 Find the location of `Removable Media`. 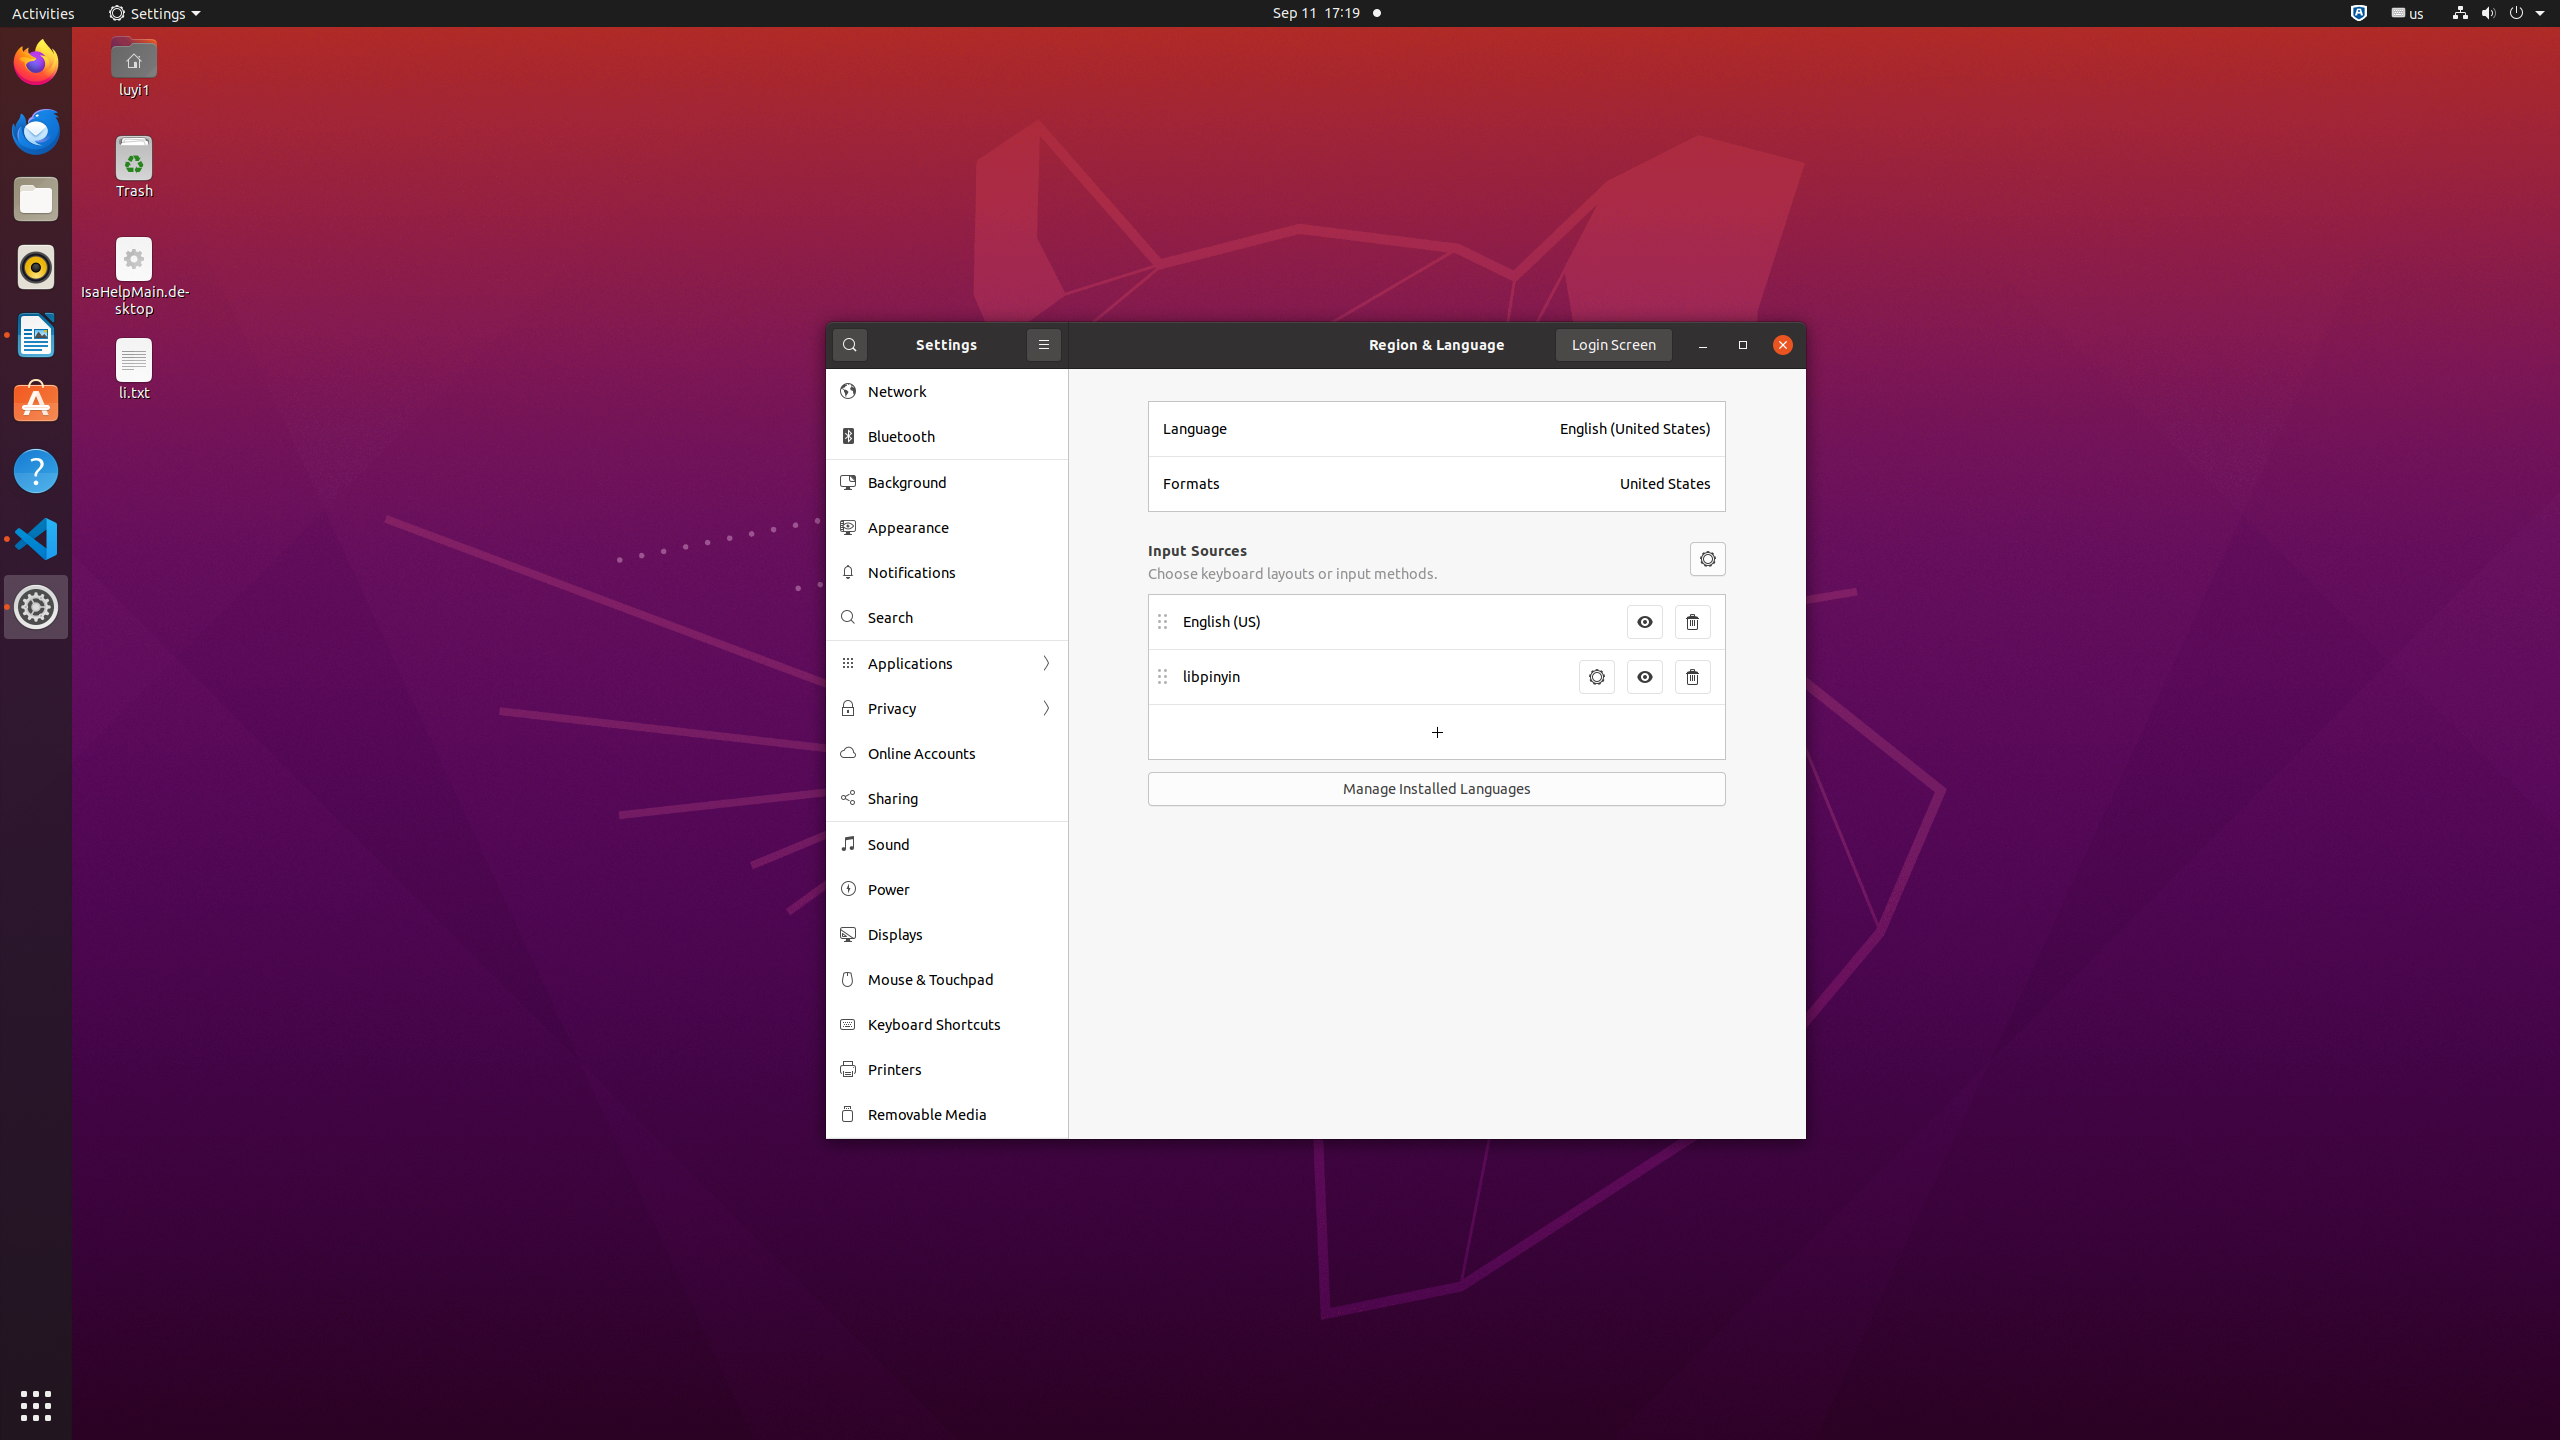

Removable Media is located at coordinates (961, 1114).